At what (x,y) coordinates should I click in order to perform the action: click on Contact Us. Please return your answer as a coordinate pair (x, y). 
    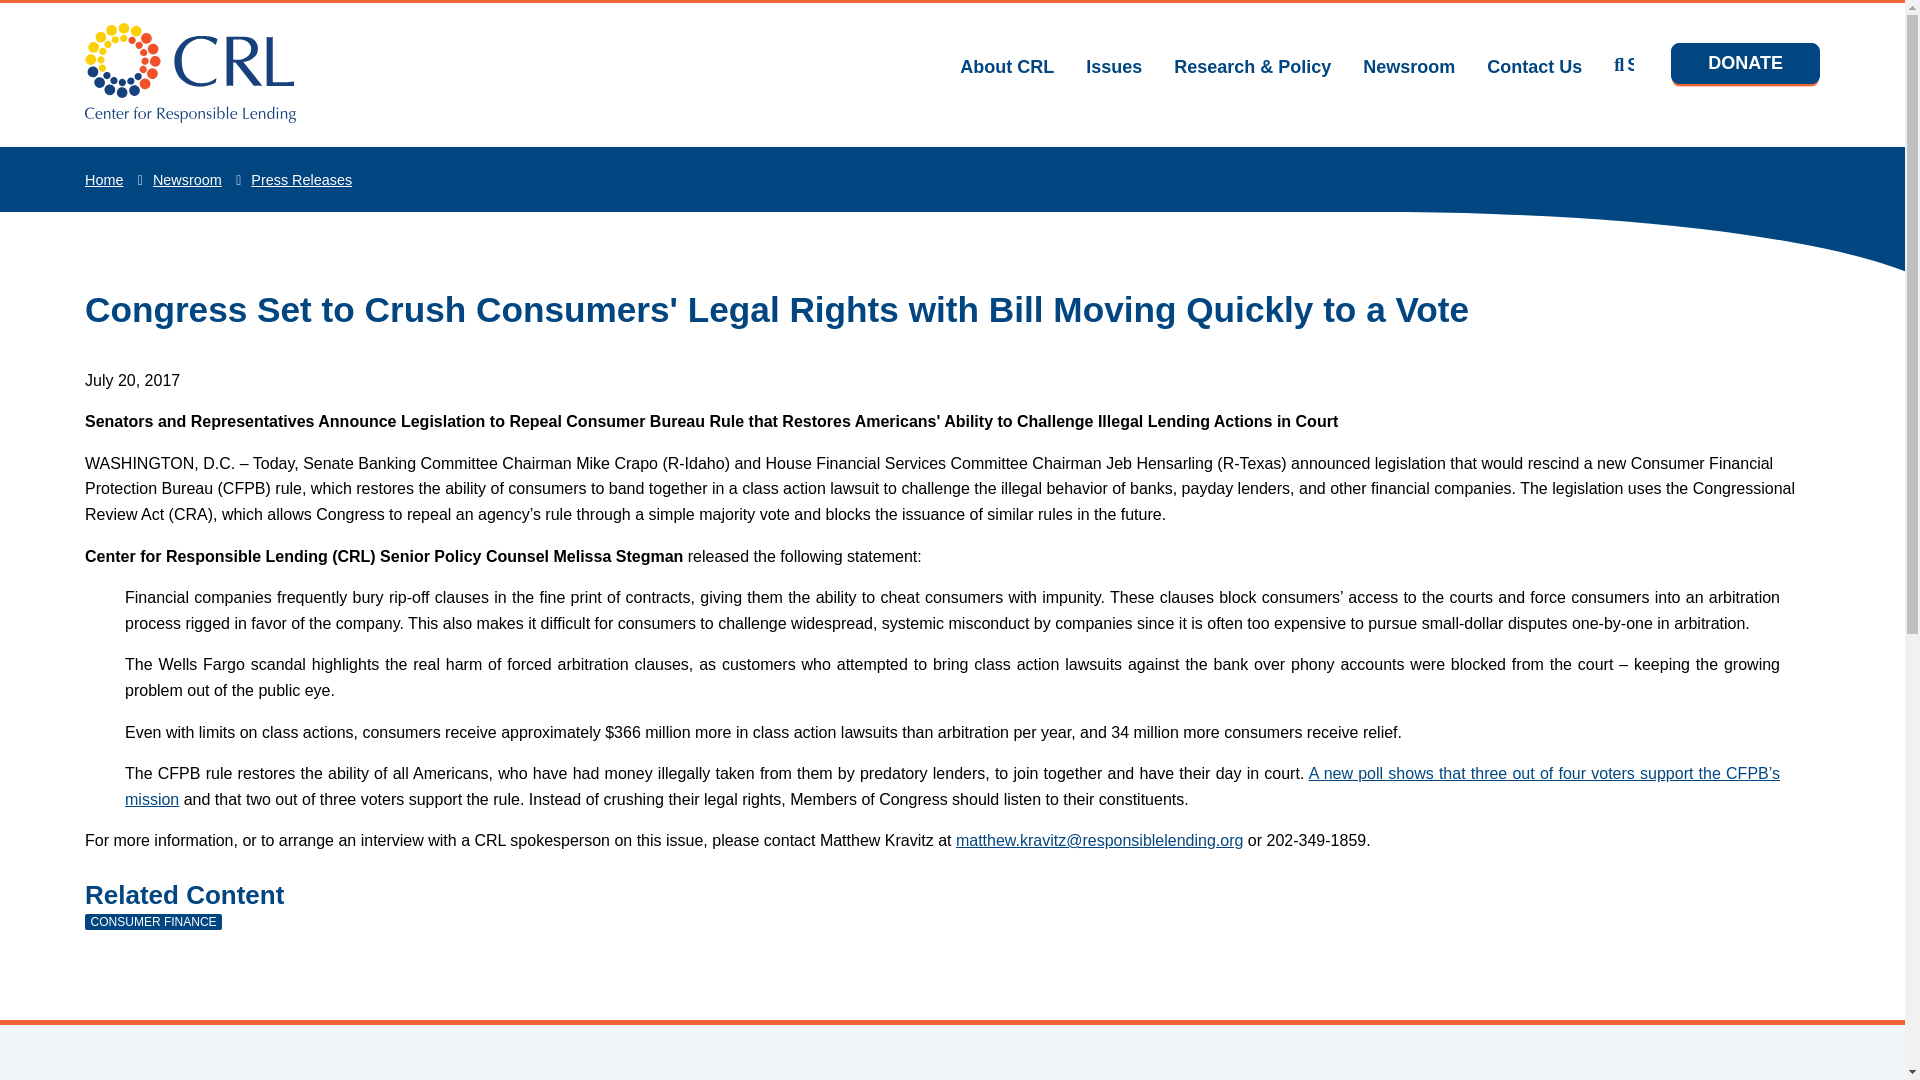
    Looking at the image, I should click on (1534, 66).